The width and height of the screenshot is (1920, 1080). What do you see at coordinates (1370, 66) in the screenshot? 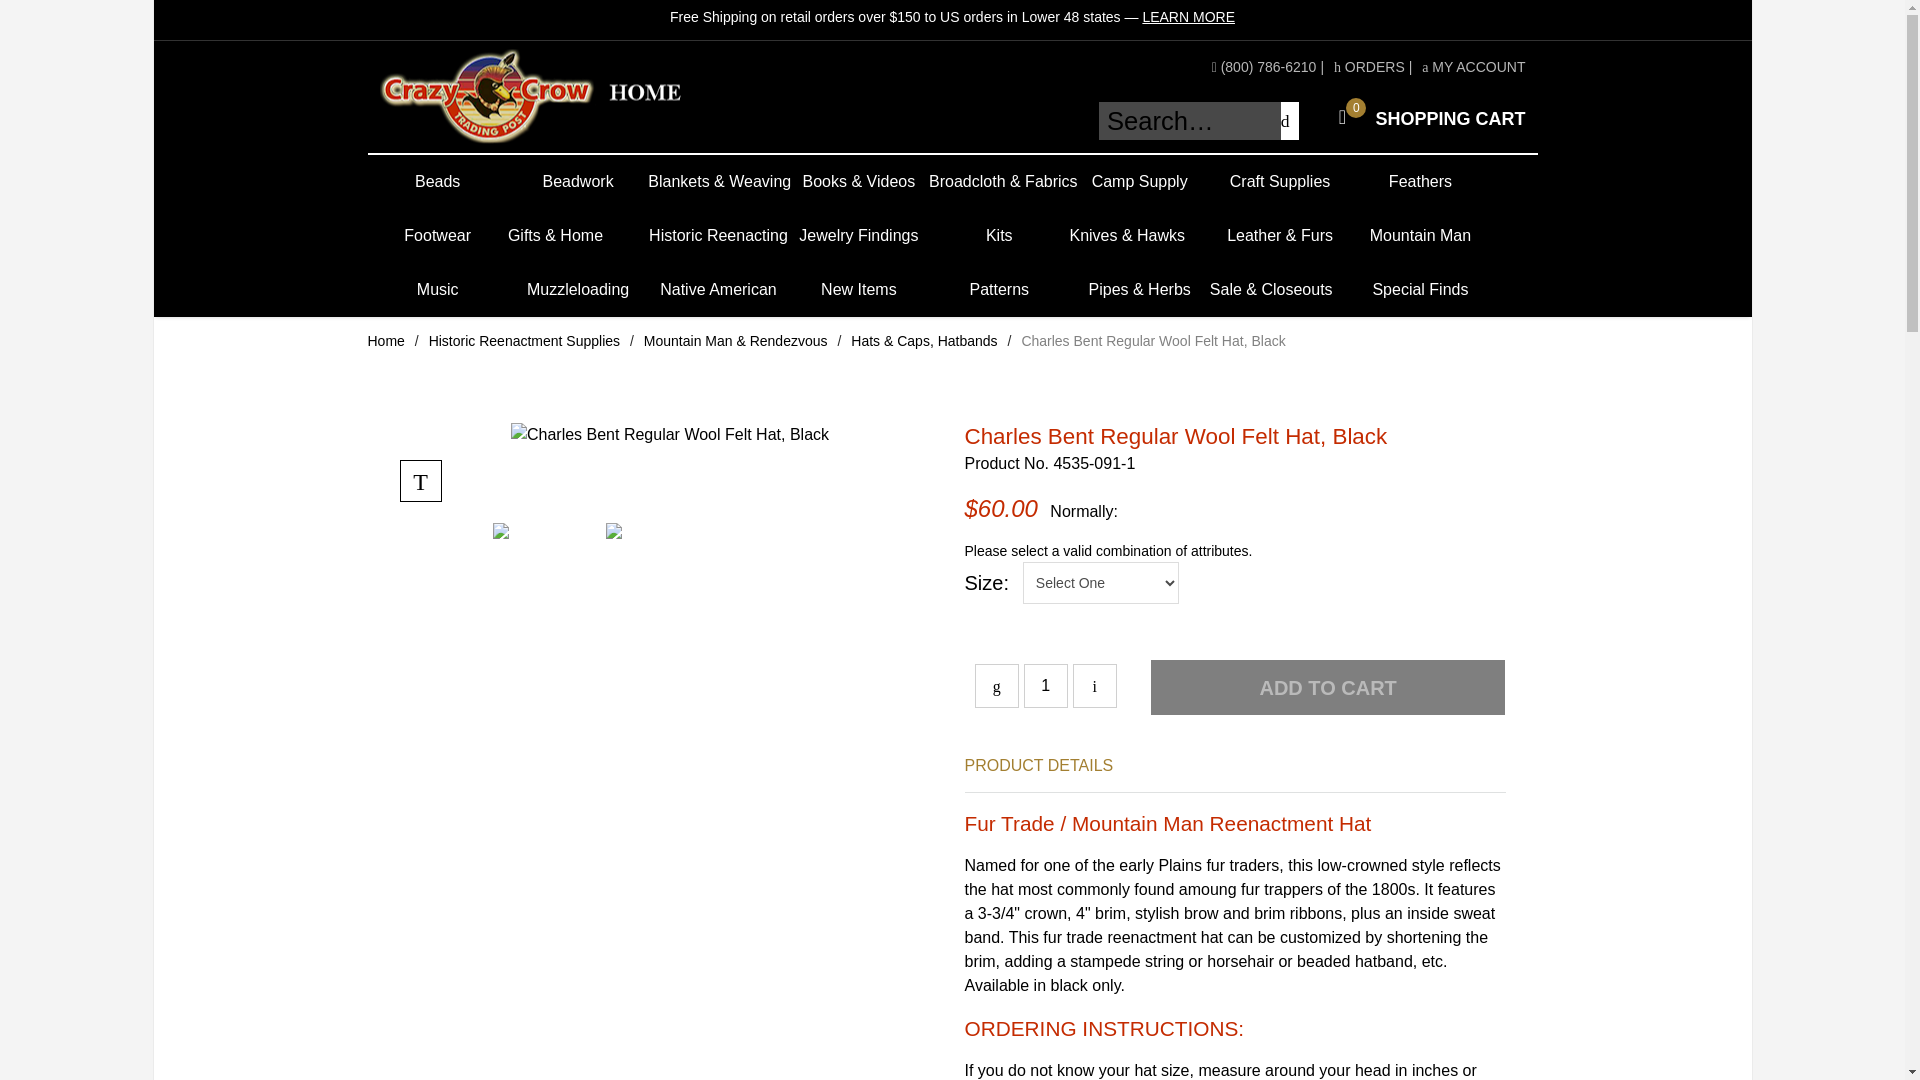
I see `ORDERS` at bounding box center [1370, 66].